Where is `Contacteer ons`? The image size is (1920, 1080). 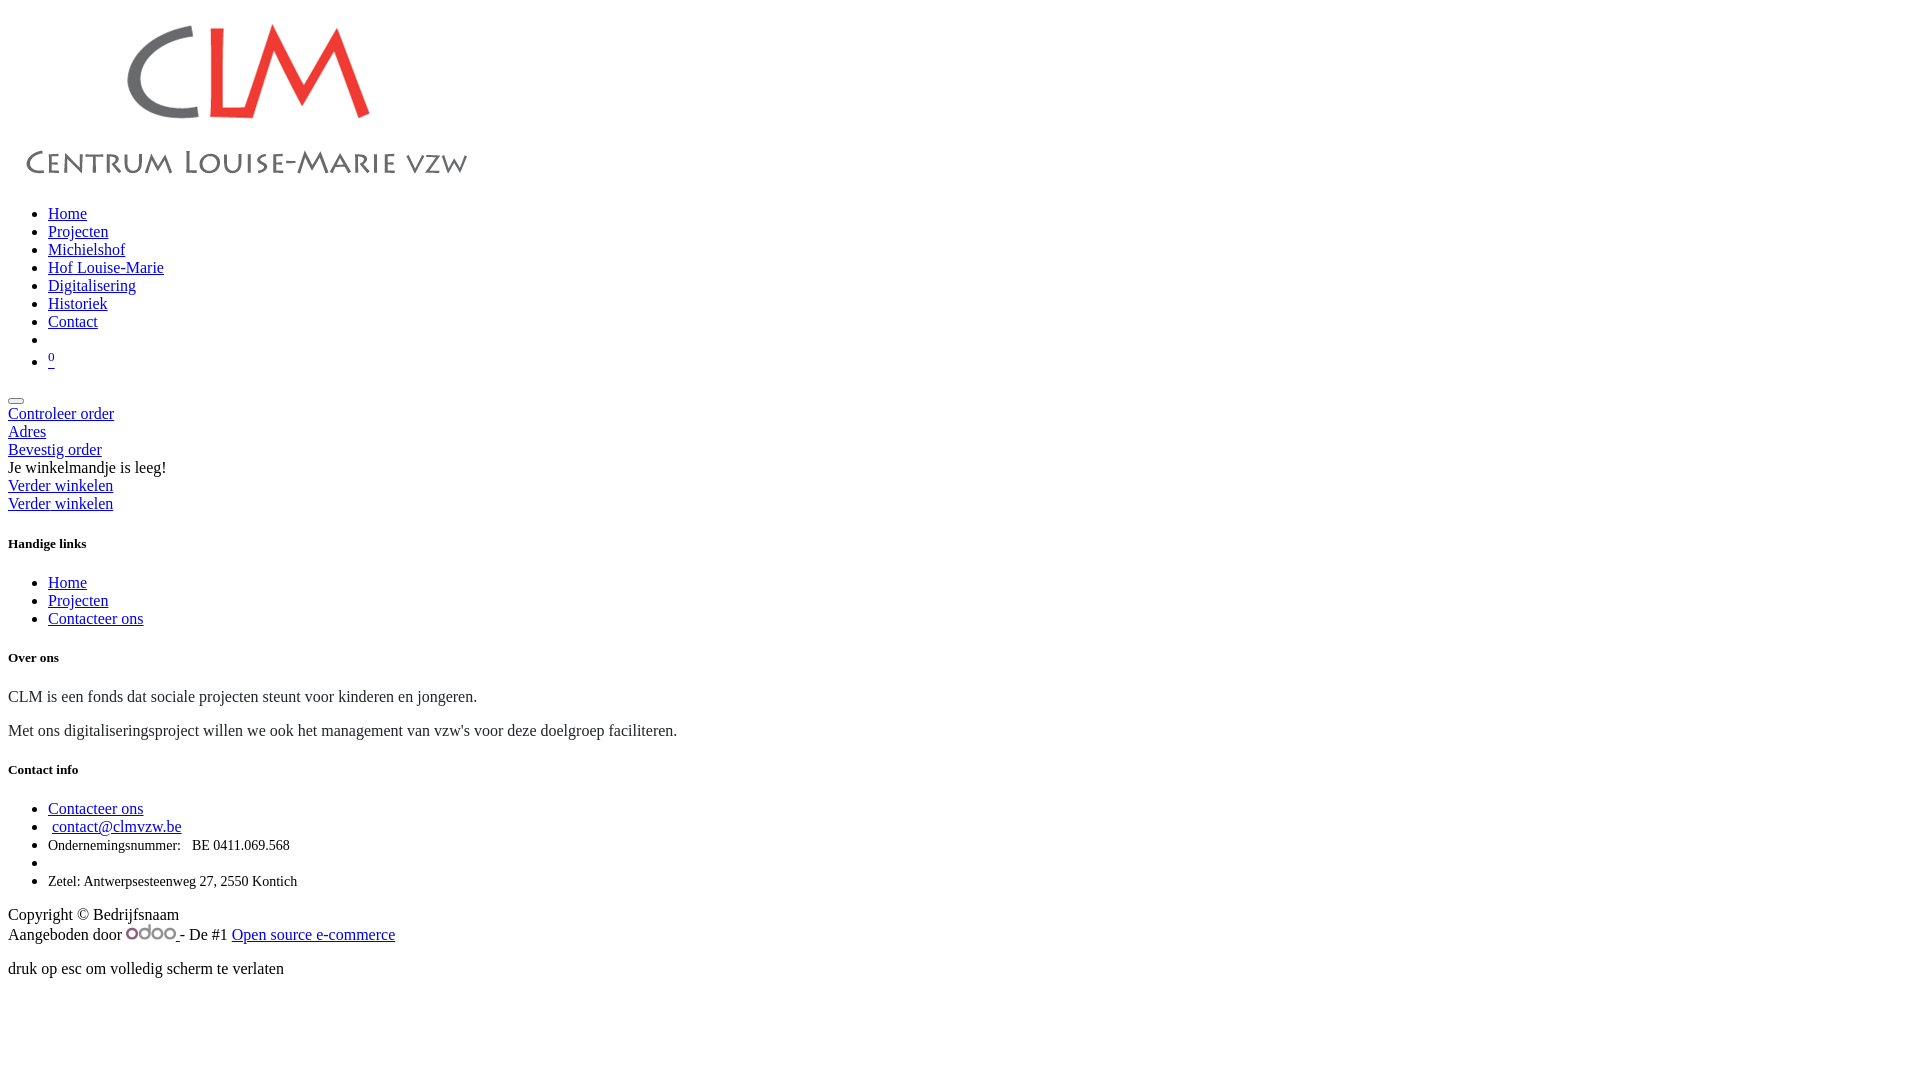 Contacteer ons is located at coordinates (96, 808).